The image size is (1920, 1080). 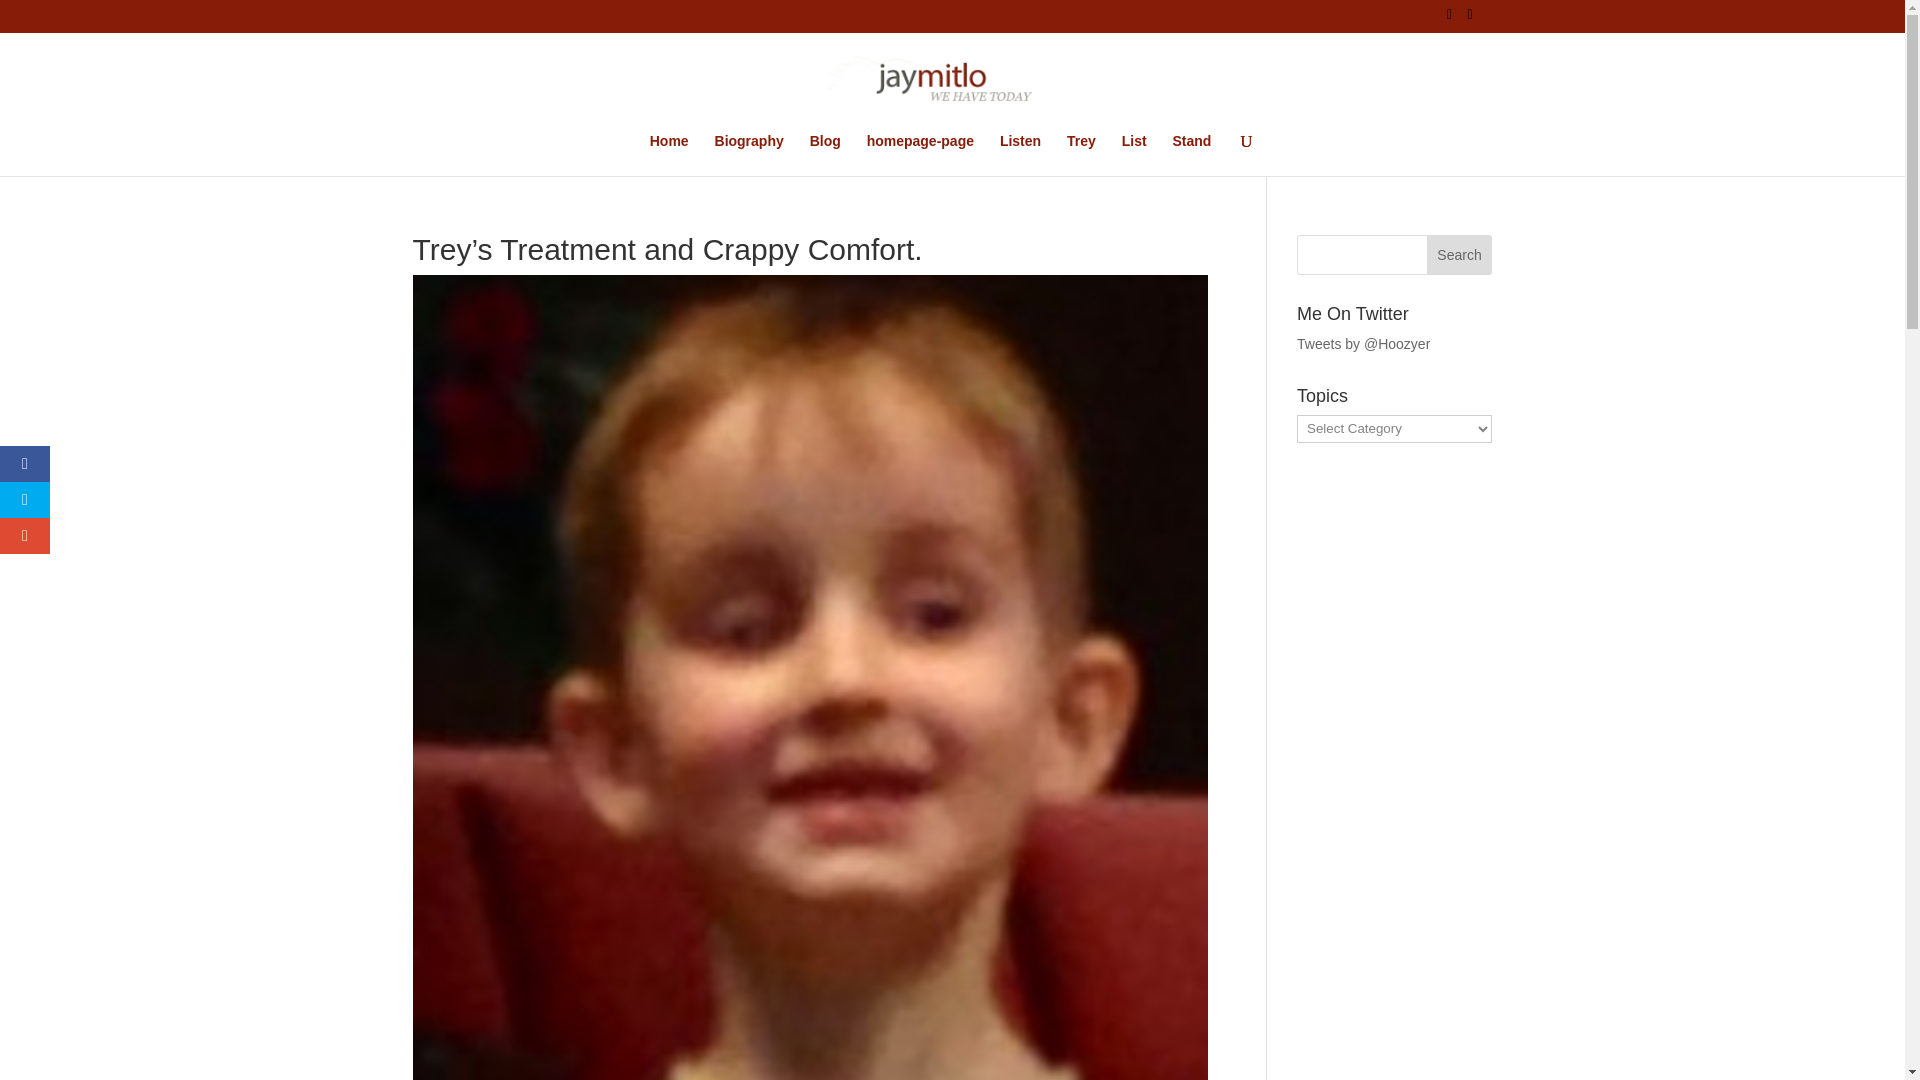 What do you see at coordinates (920, 154) in the screenshot?
I see `homepage-page` at bounding box center [920, 154].